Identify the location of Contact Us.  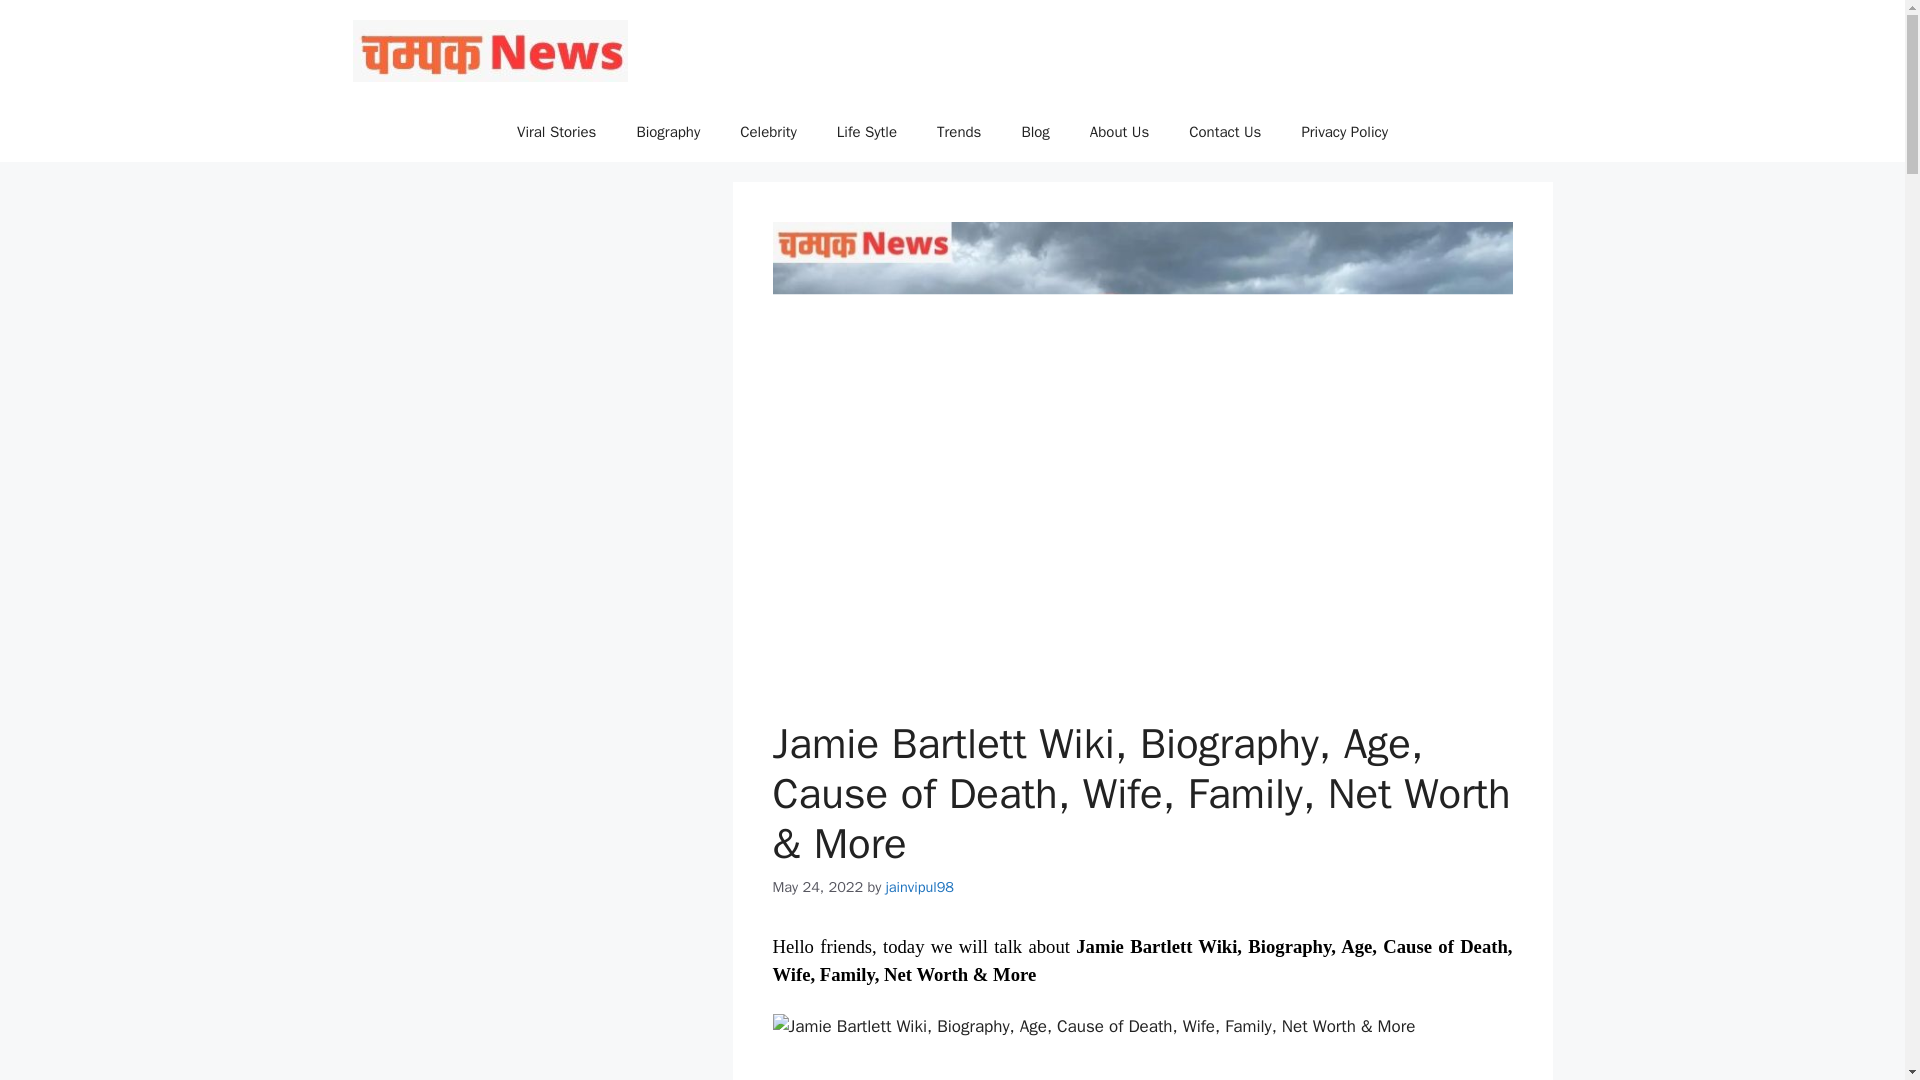
(1224, 132).